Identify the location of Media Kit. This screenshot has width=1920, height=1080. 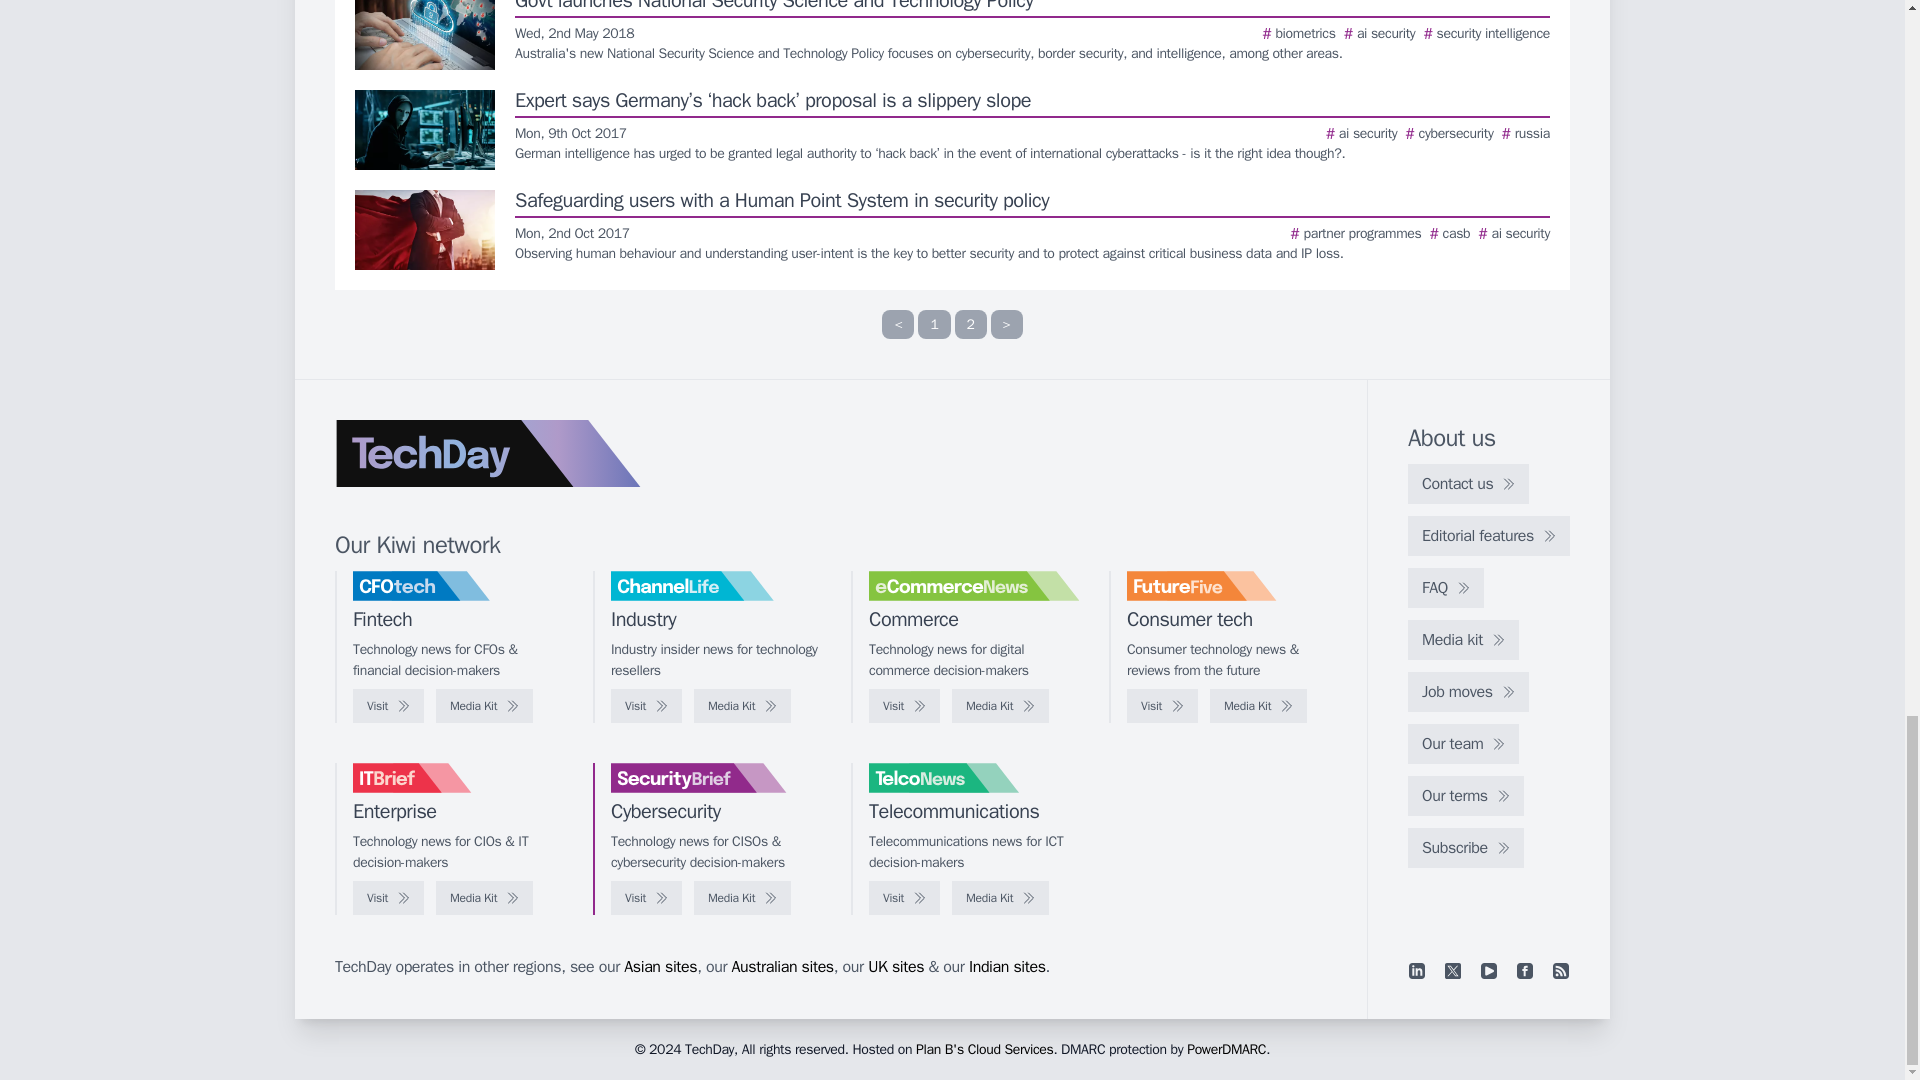
(742, 706).